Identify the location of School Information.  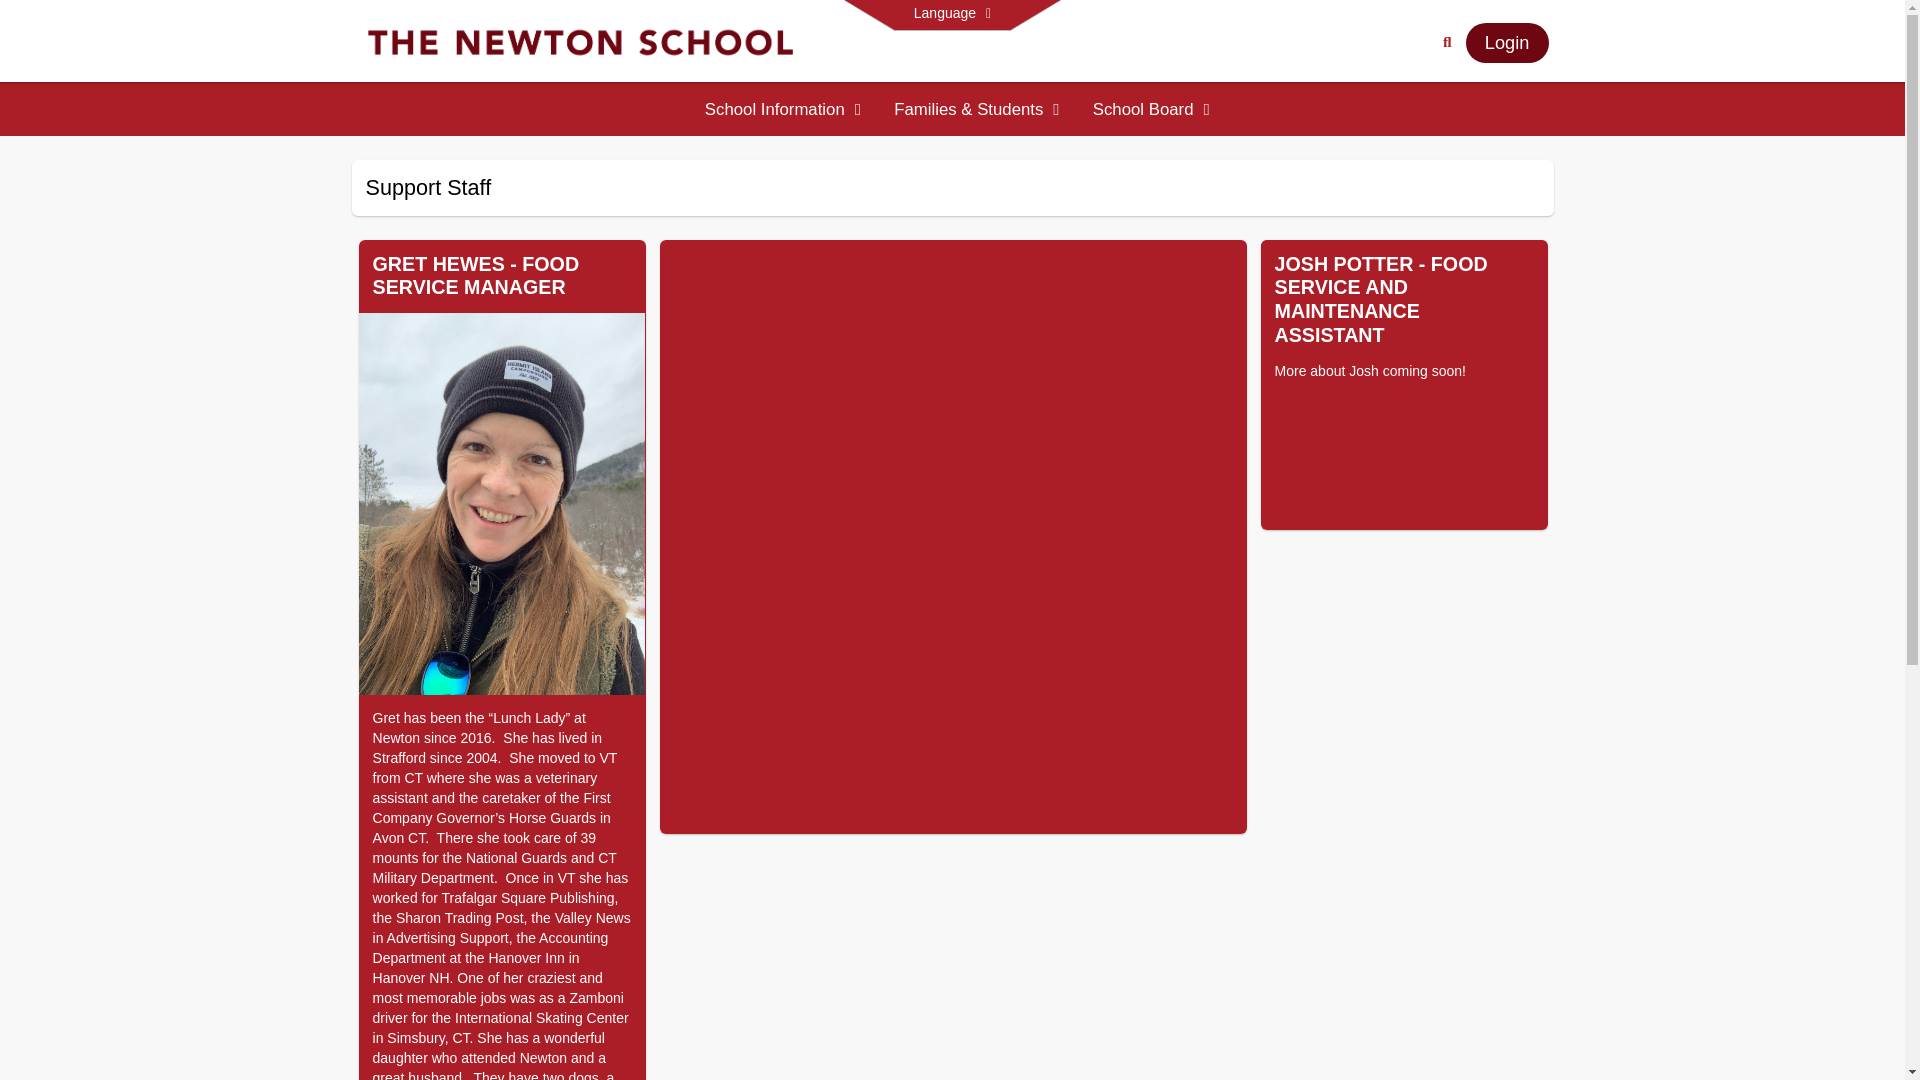
(784, 110).